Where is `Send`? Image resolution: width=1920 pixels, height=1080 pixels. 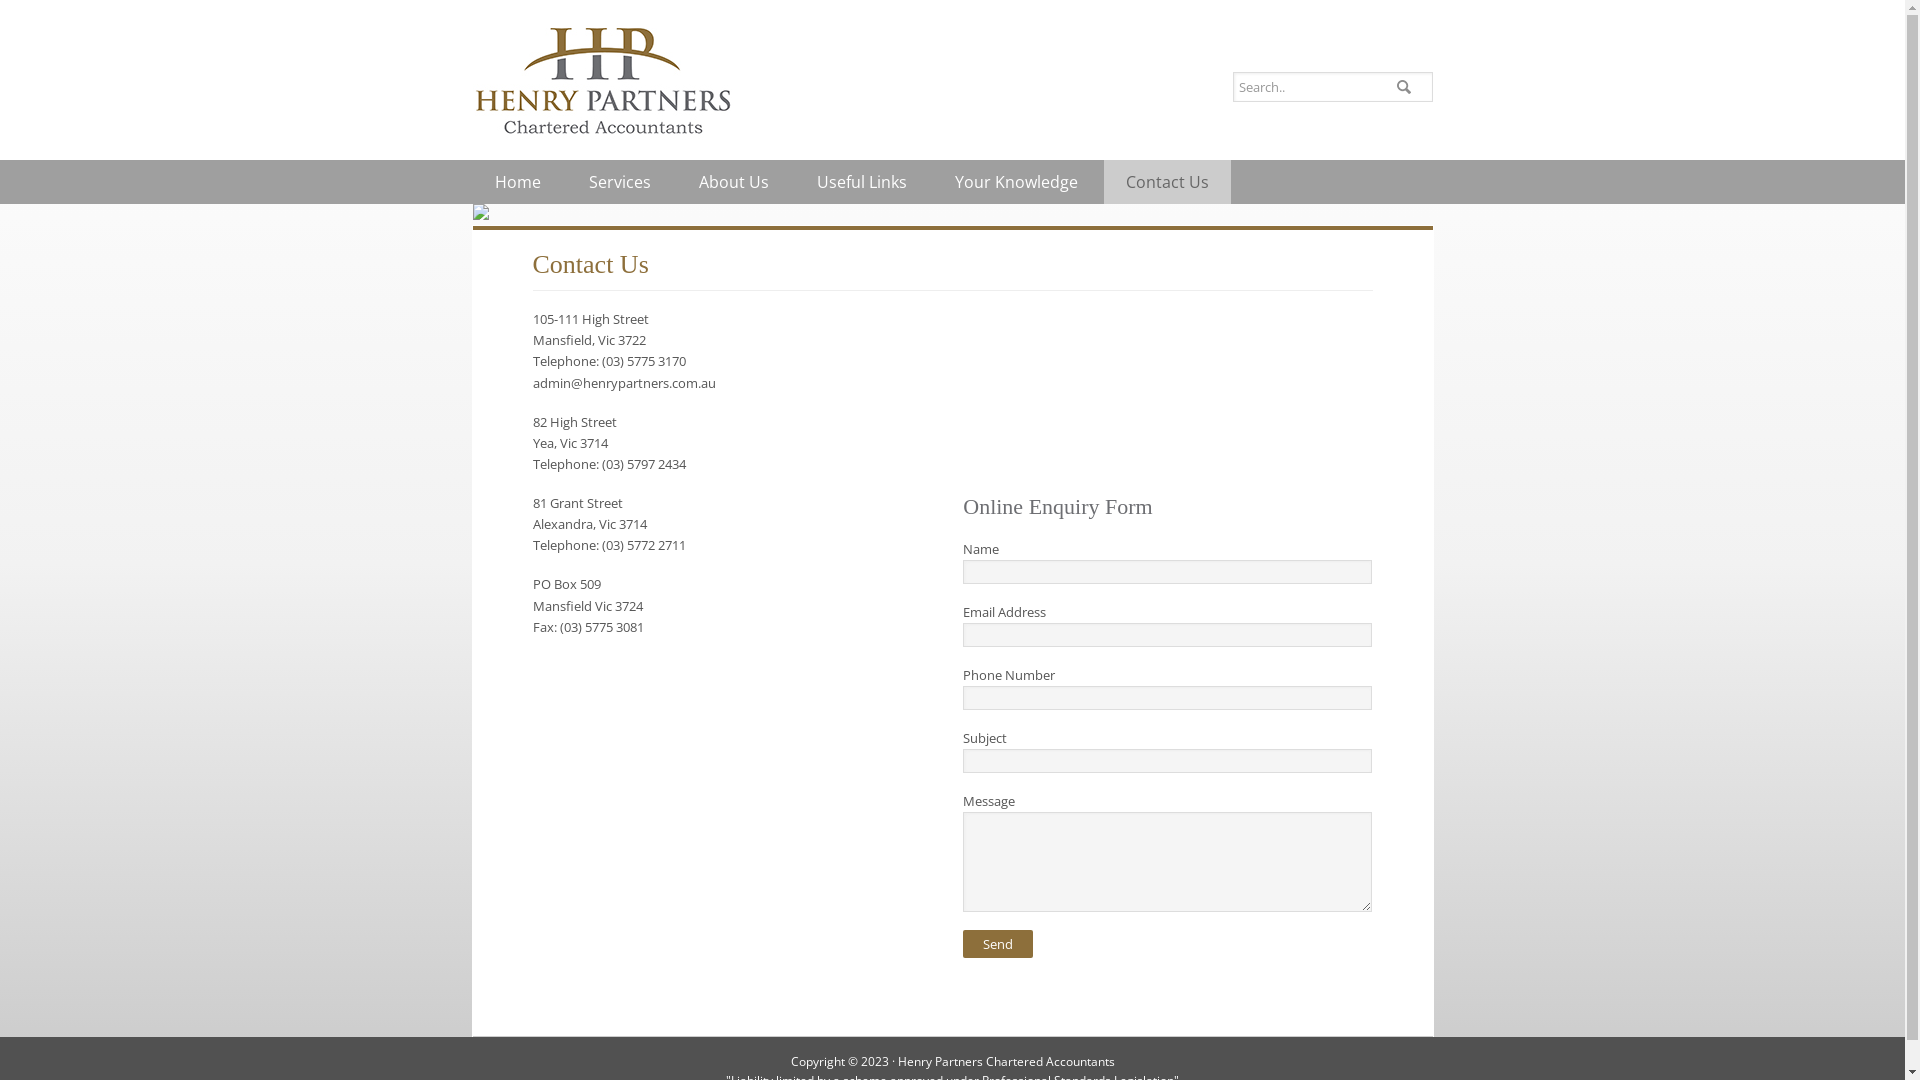
Send is located at coordinates (998, 944).